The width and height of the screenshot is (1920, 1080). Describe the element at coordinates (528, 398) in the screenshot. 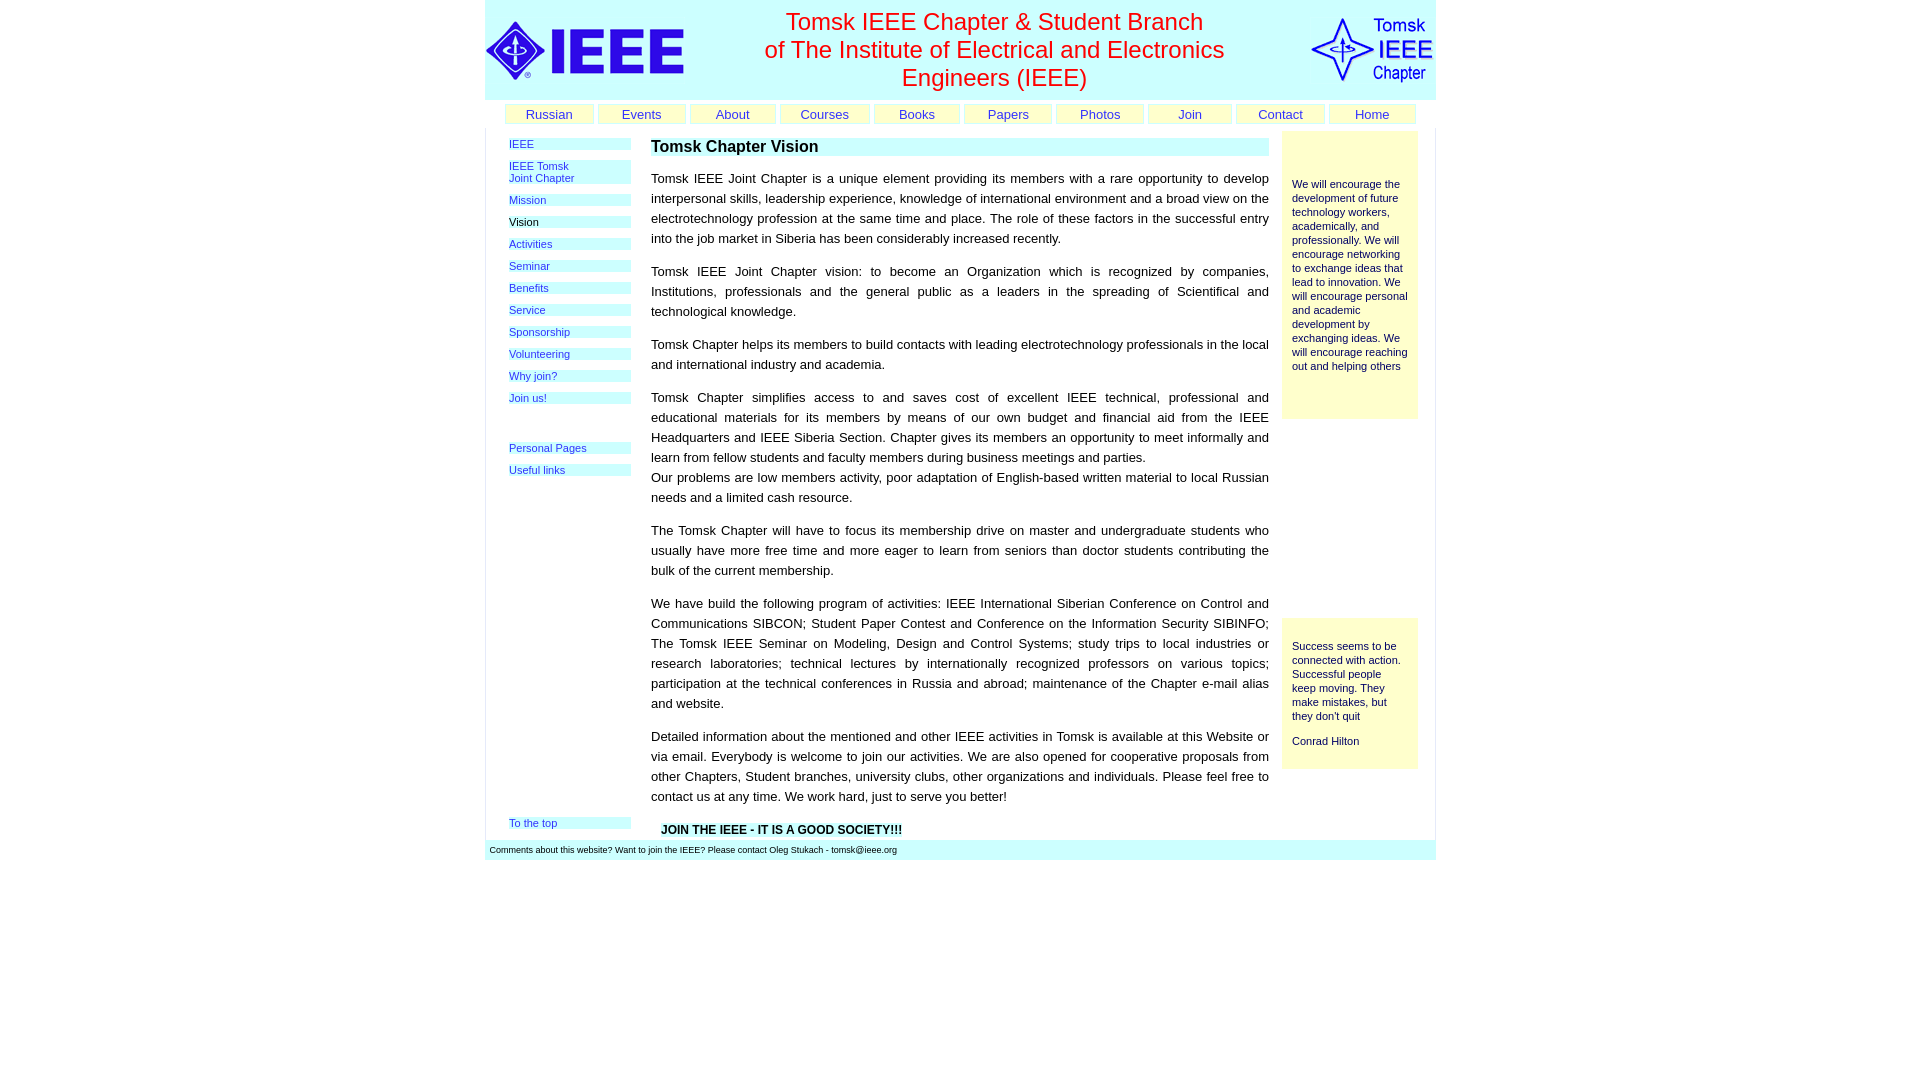

I see `Join us!` at that location.